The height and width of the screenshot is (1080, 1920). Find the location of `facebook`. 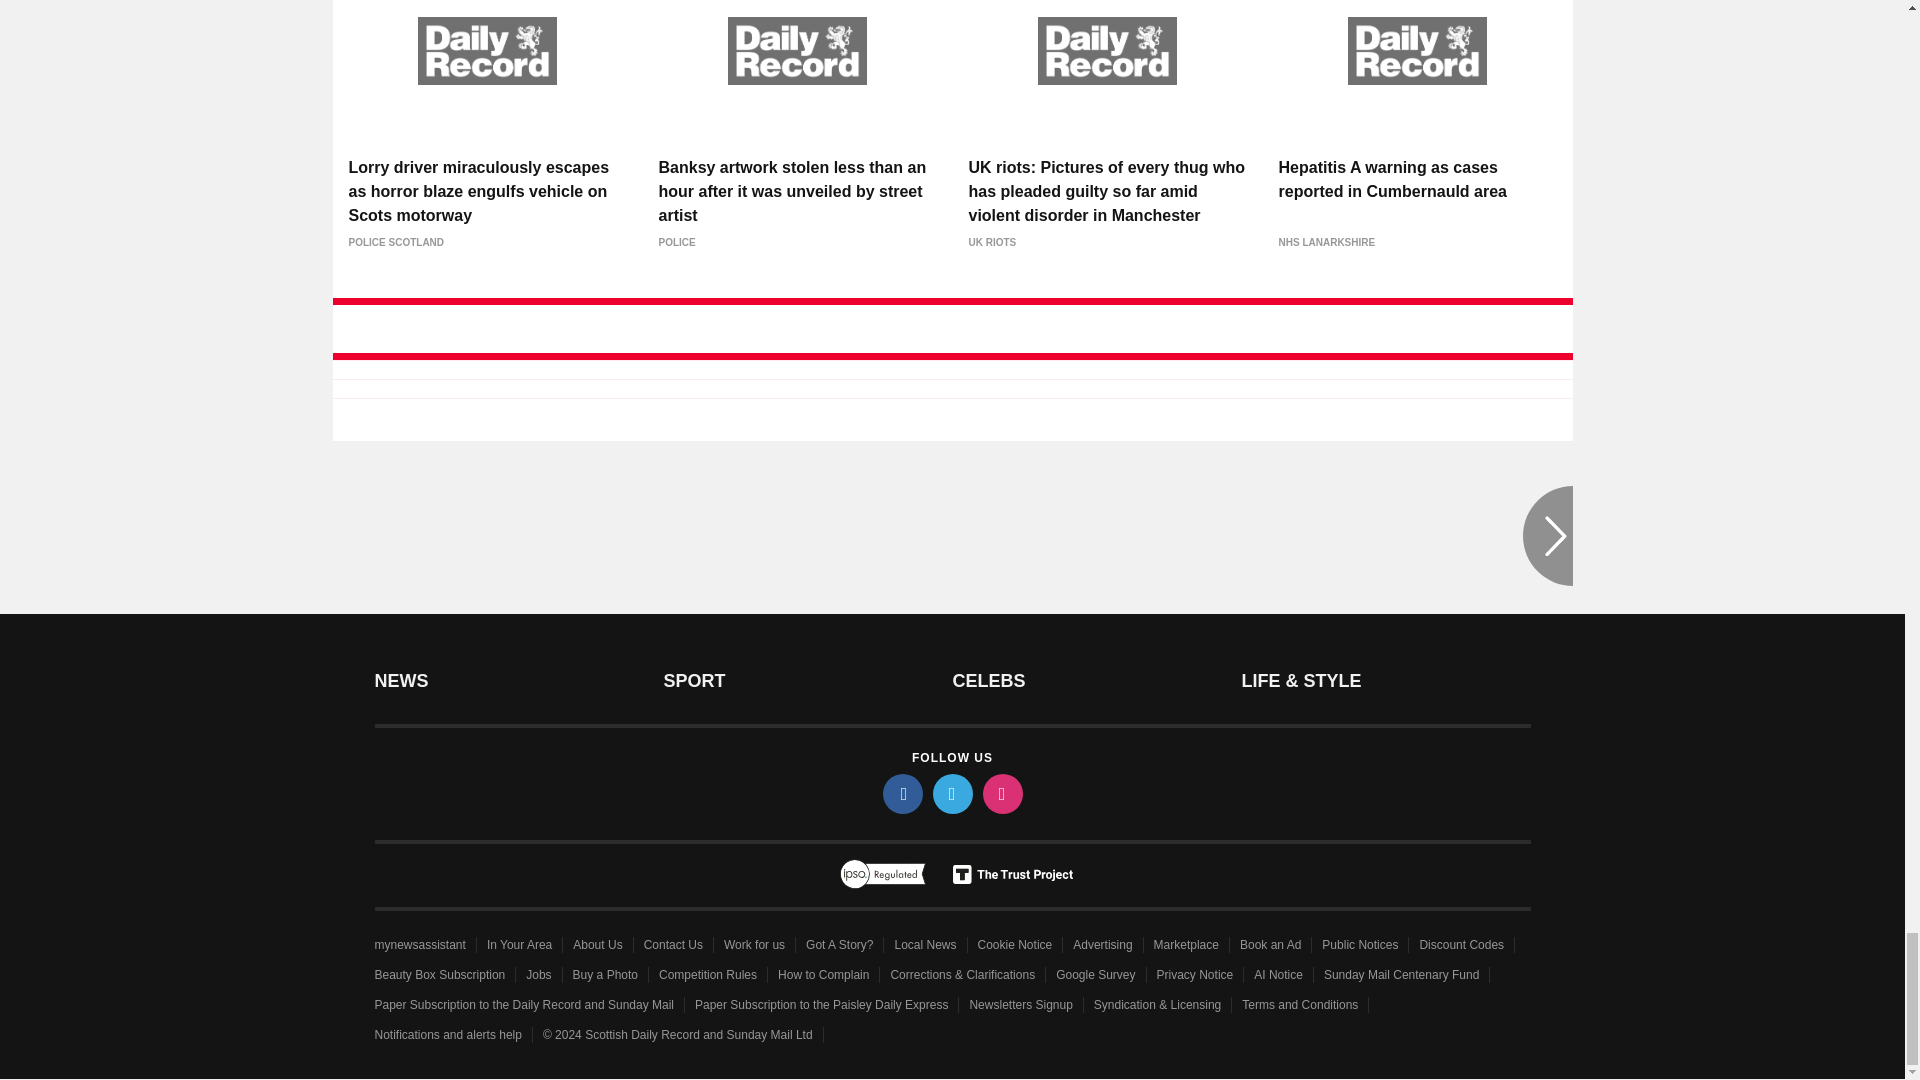

facebook is located at coordinates (901, 794).